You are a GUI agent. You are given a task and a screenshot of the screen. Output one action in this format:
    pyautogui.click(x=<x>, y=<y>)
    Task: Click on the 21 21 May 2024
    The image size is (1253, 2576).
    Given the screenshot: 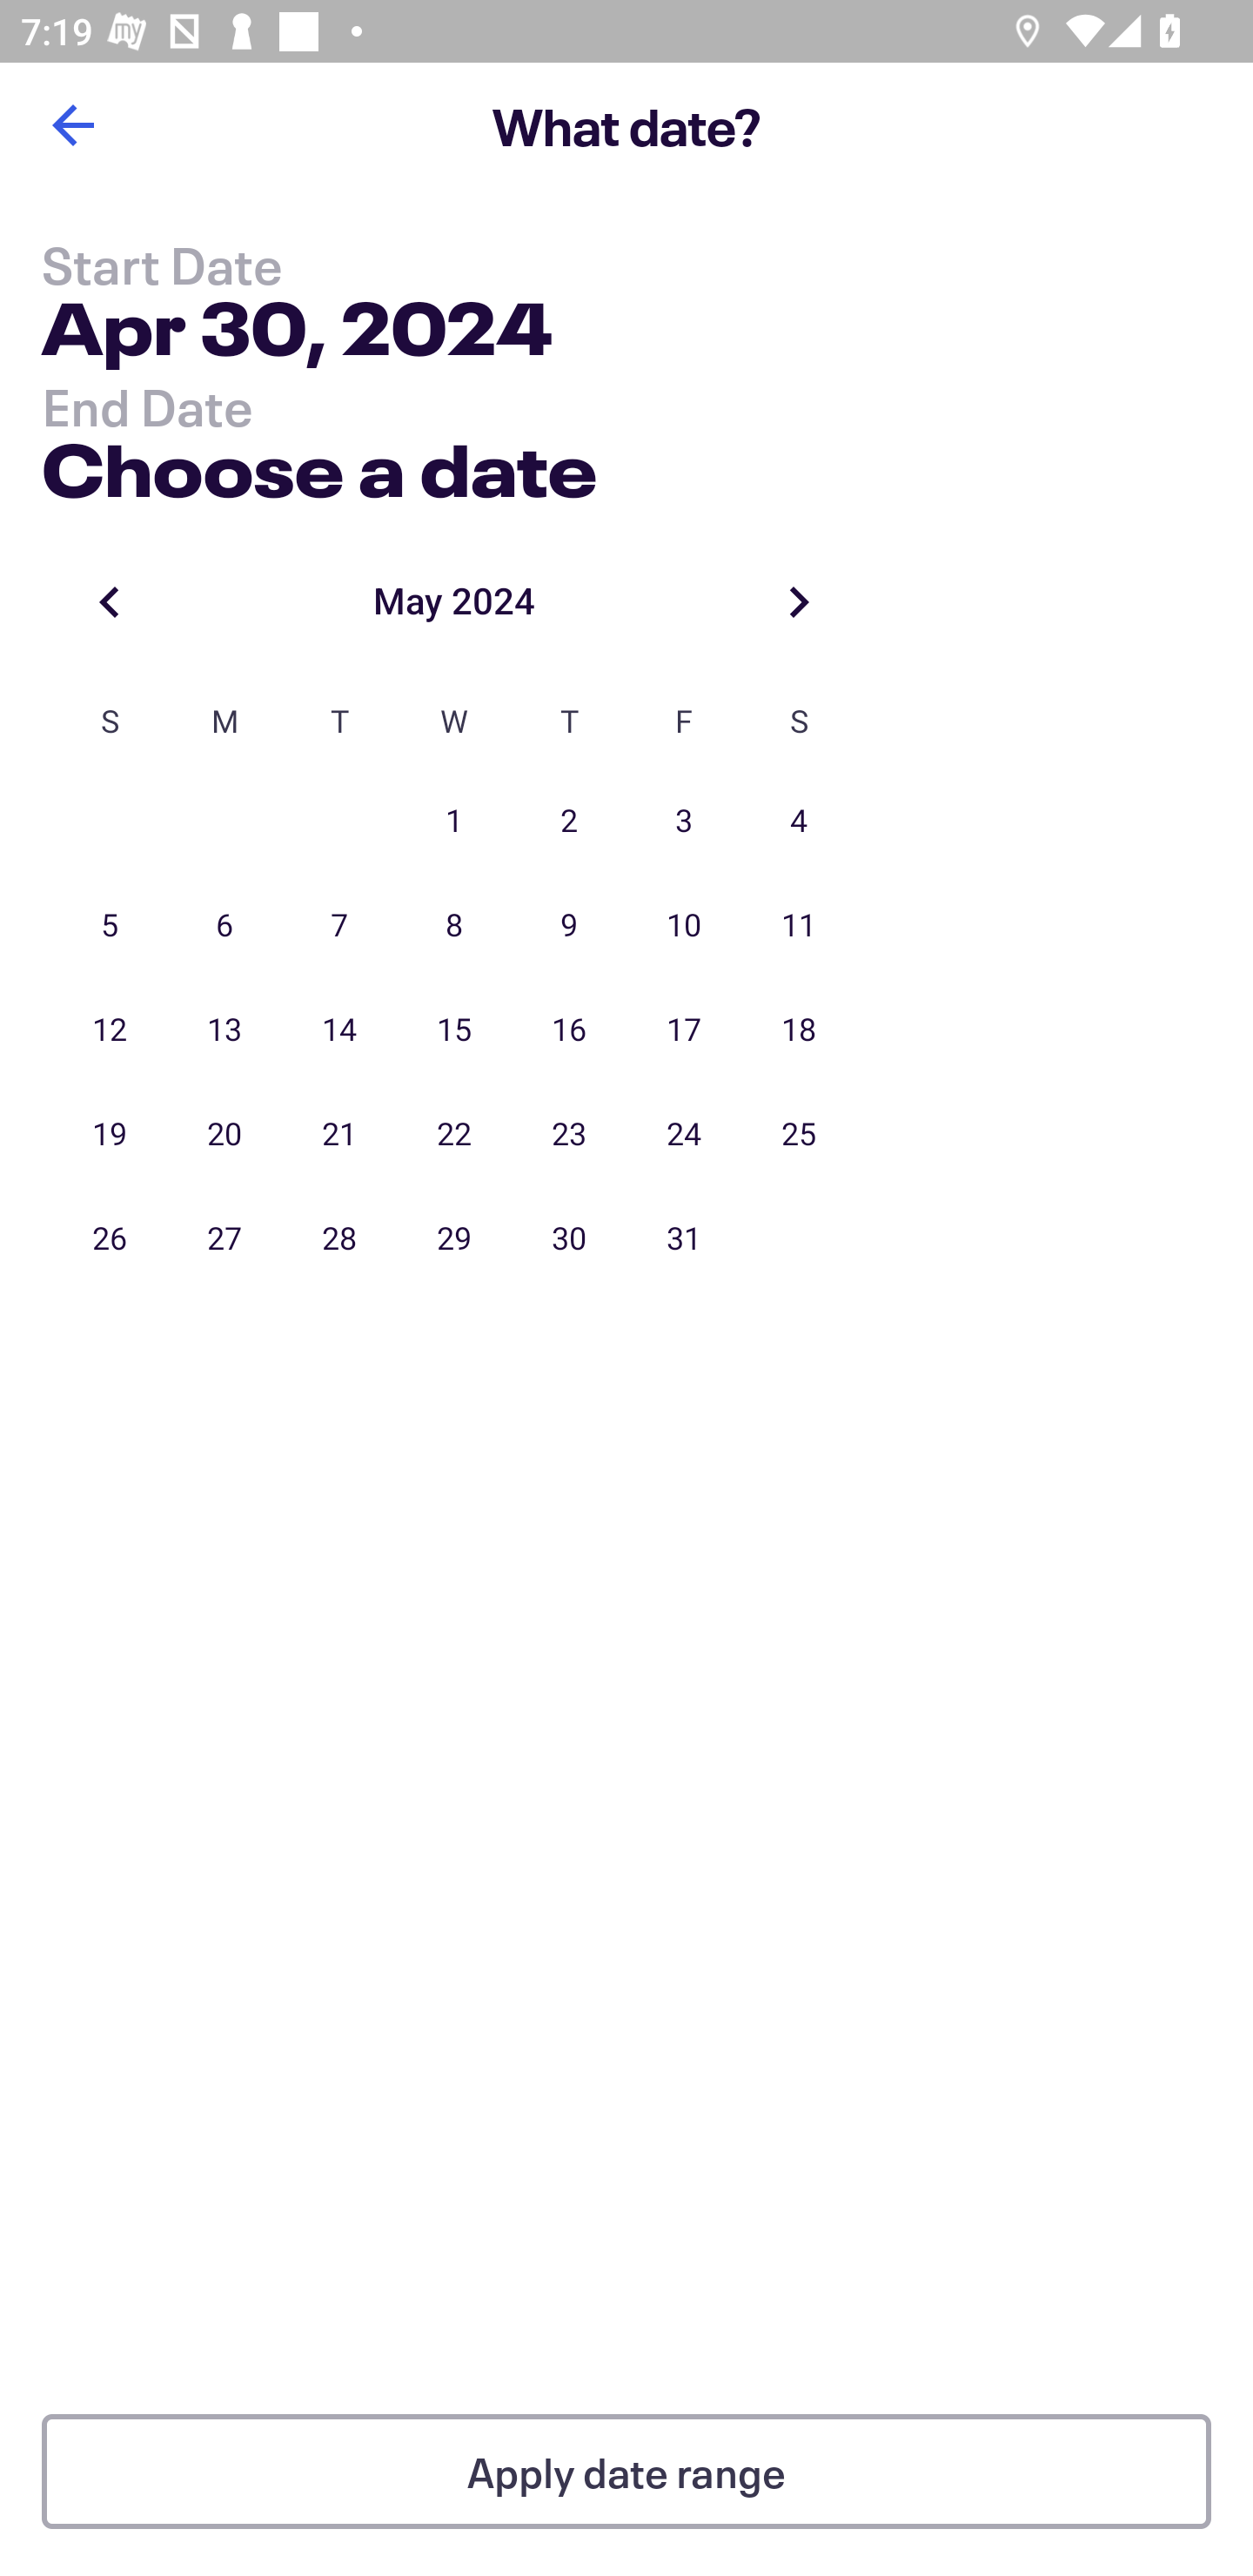 What is the action you would take?
    pyautogui.click(x=339, y=1135)
    